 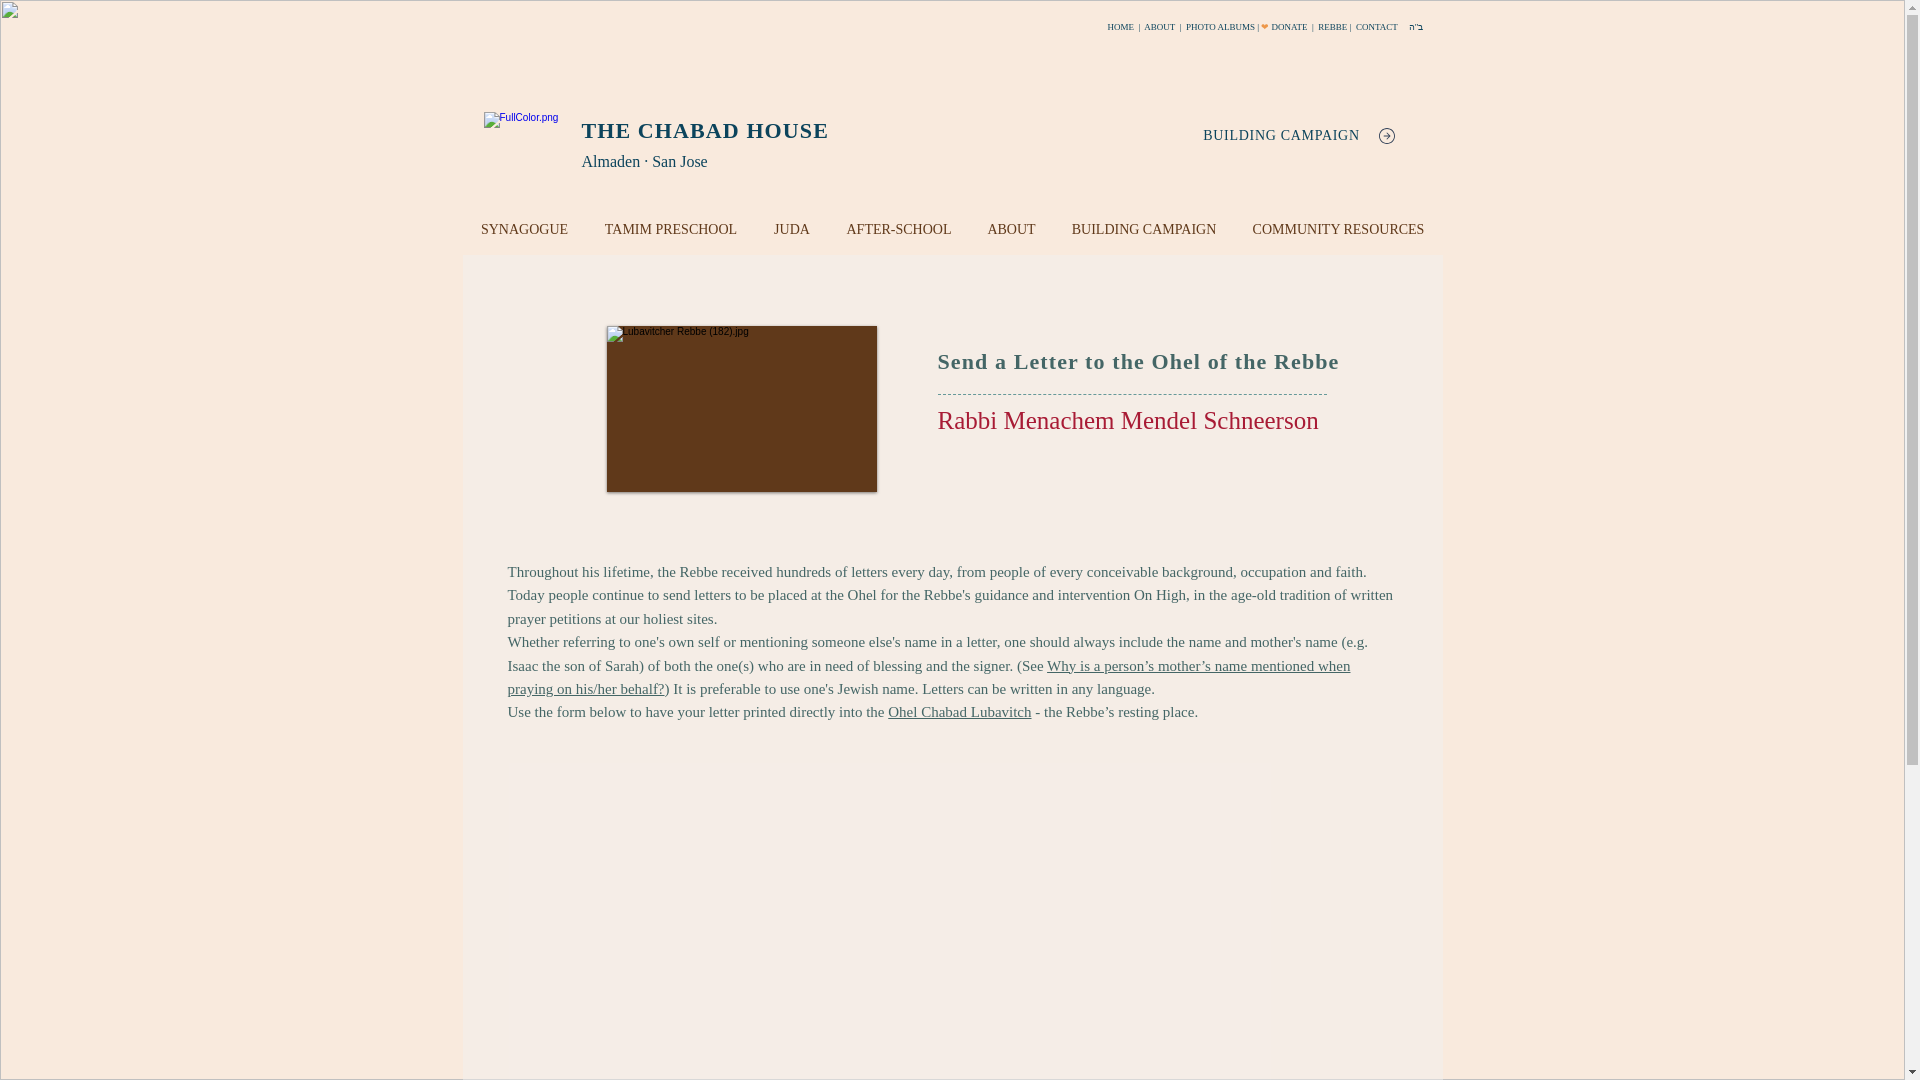 What do you see at coordinates (1281, 135) in the screenshot?
I see `BUILDING CAMPAIGN` at bounding box center [1281, 135].